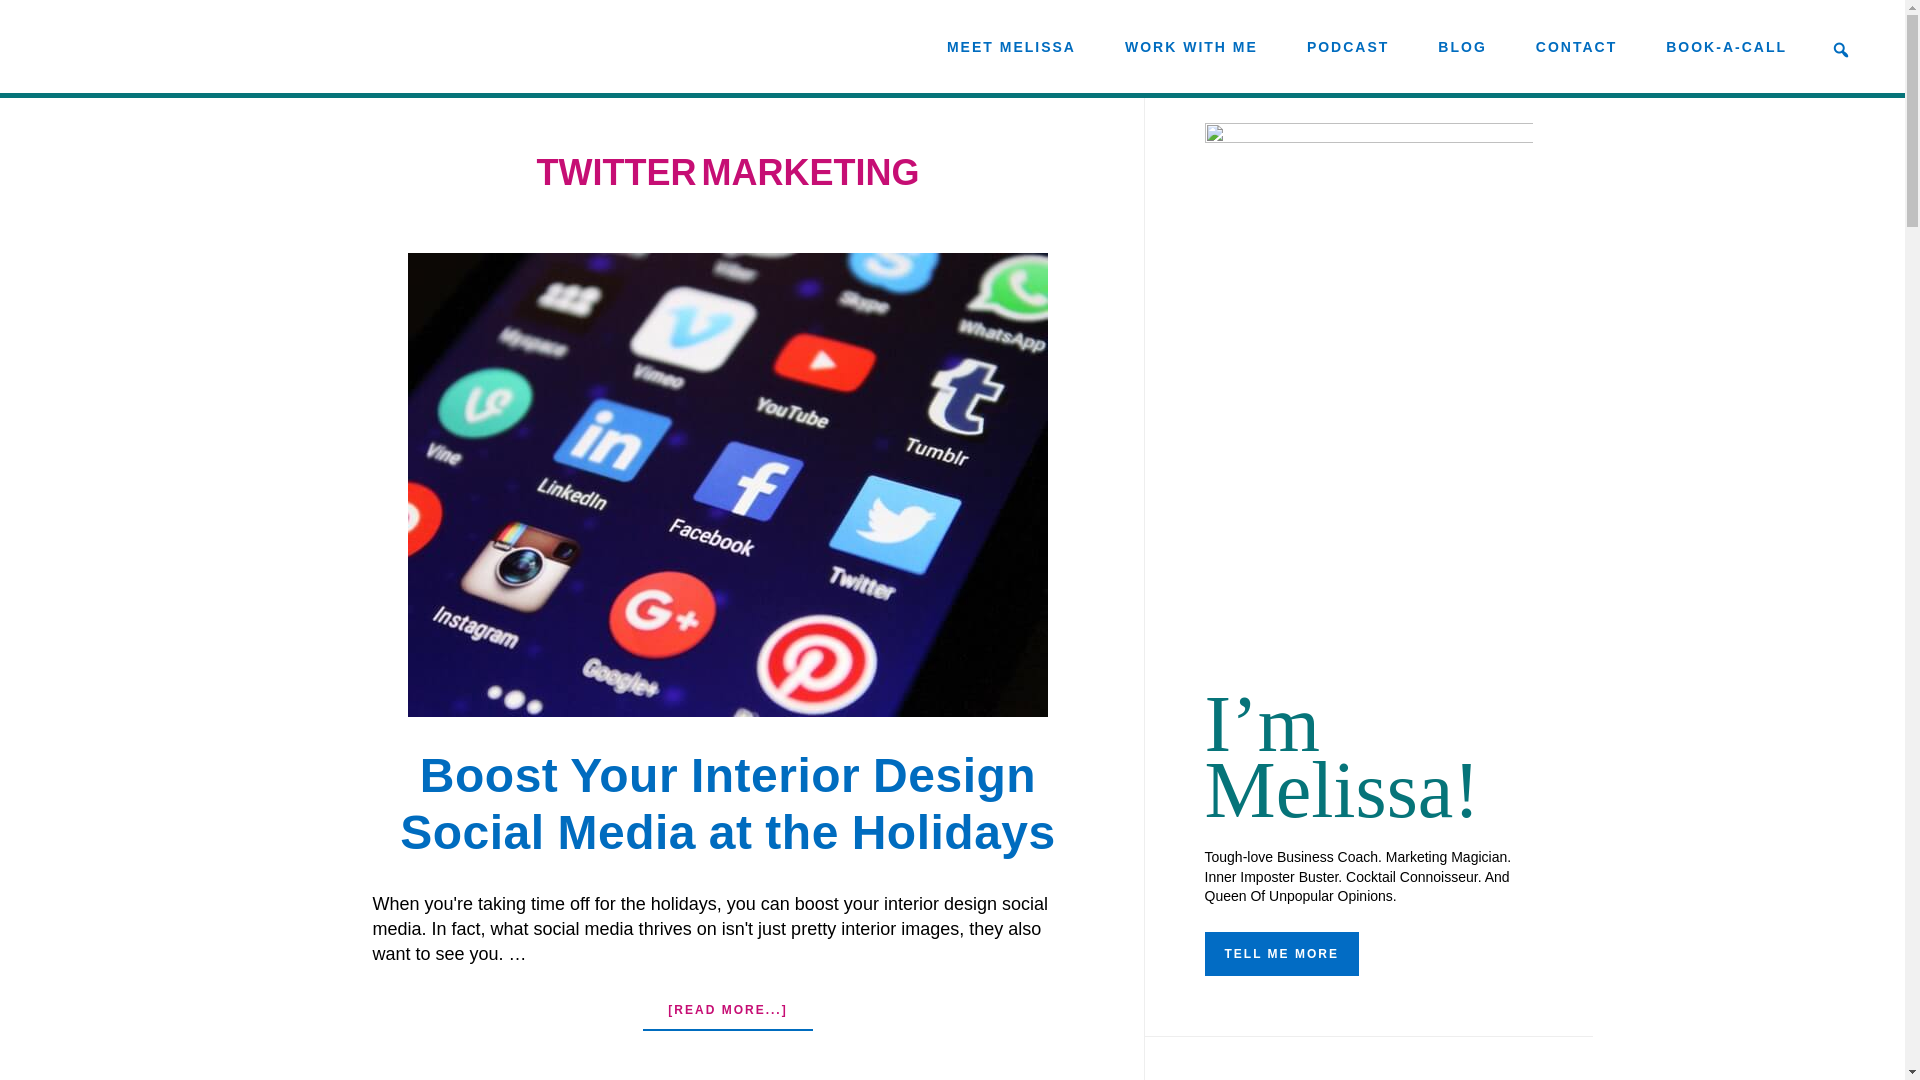  Describe the element at coordinates (1576, 46) in the screenshot. I see `CONTACT` at that location.